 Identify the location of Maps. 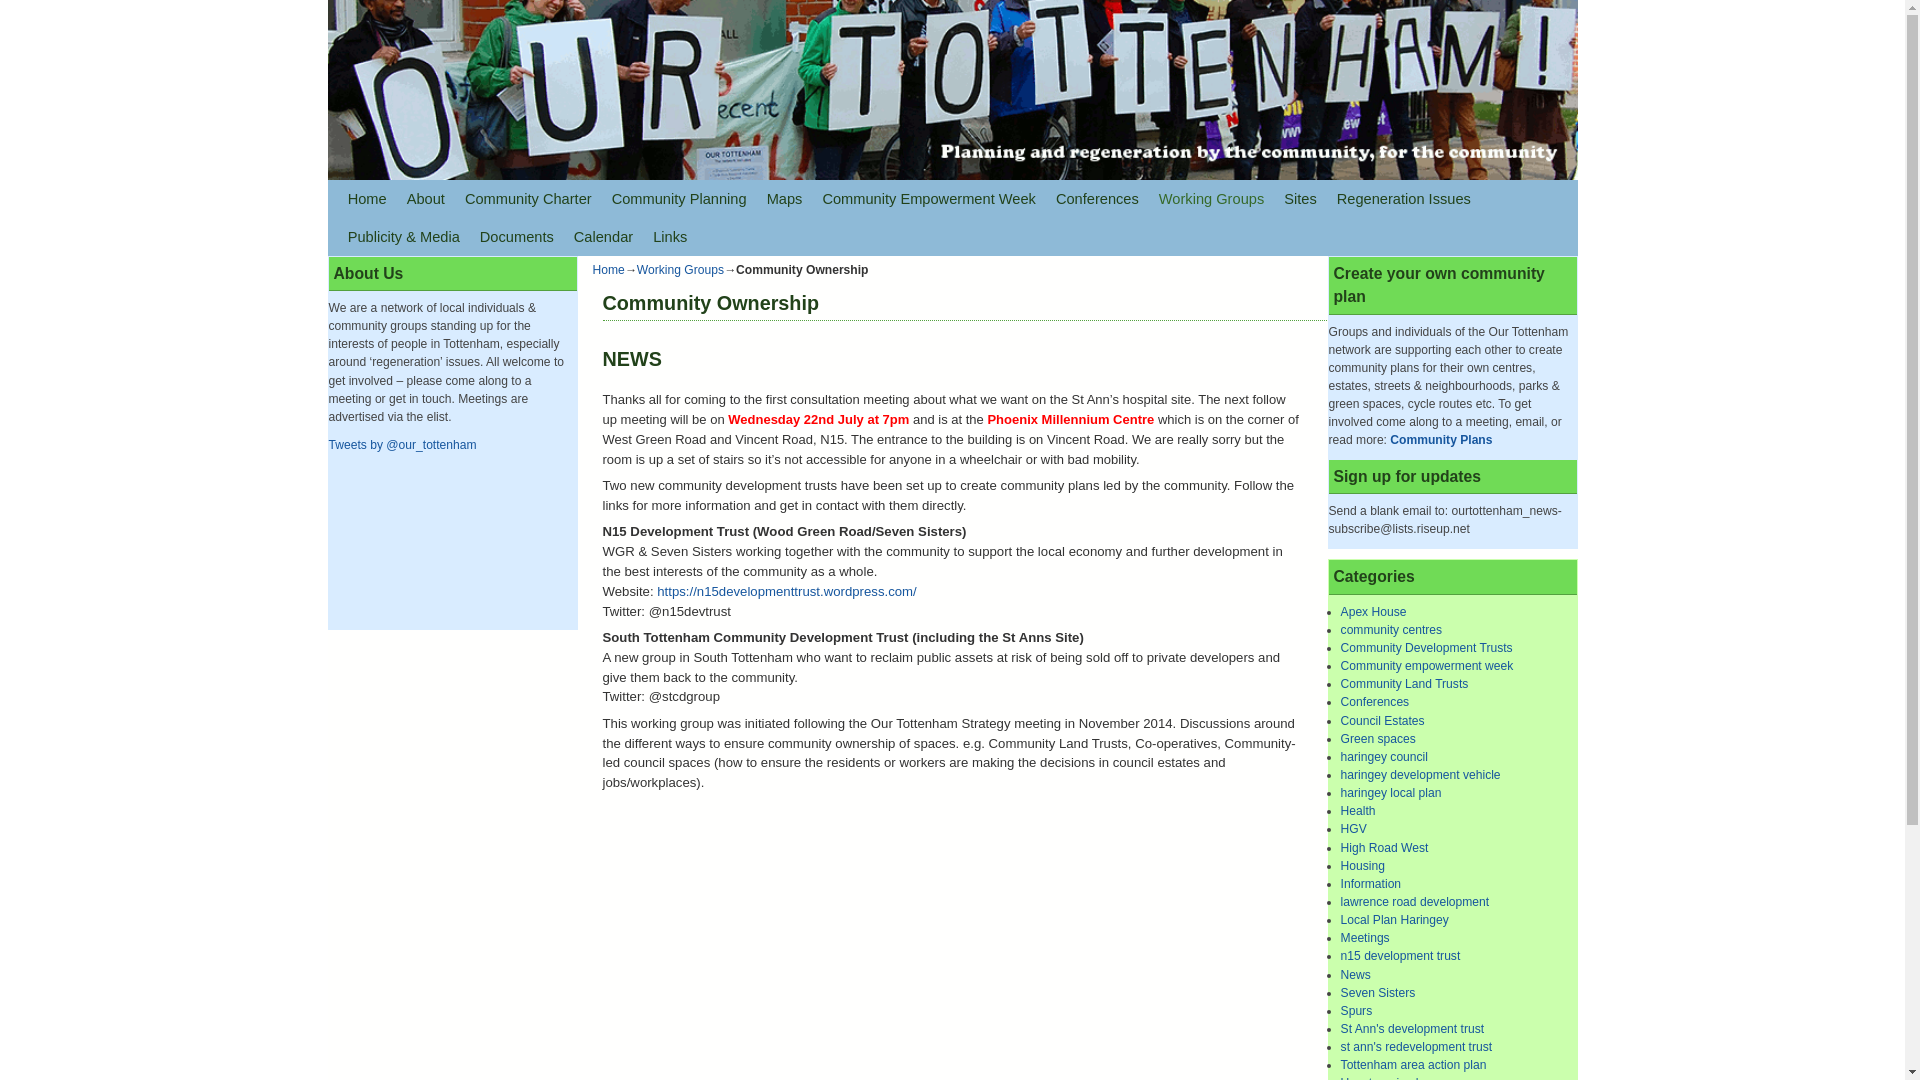
(784, 199).